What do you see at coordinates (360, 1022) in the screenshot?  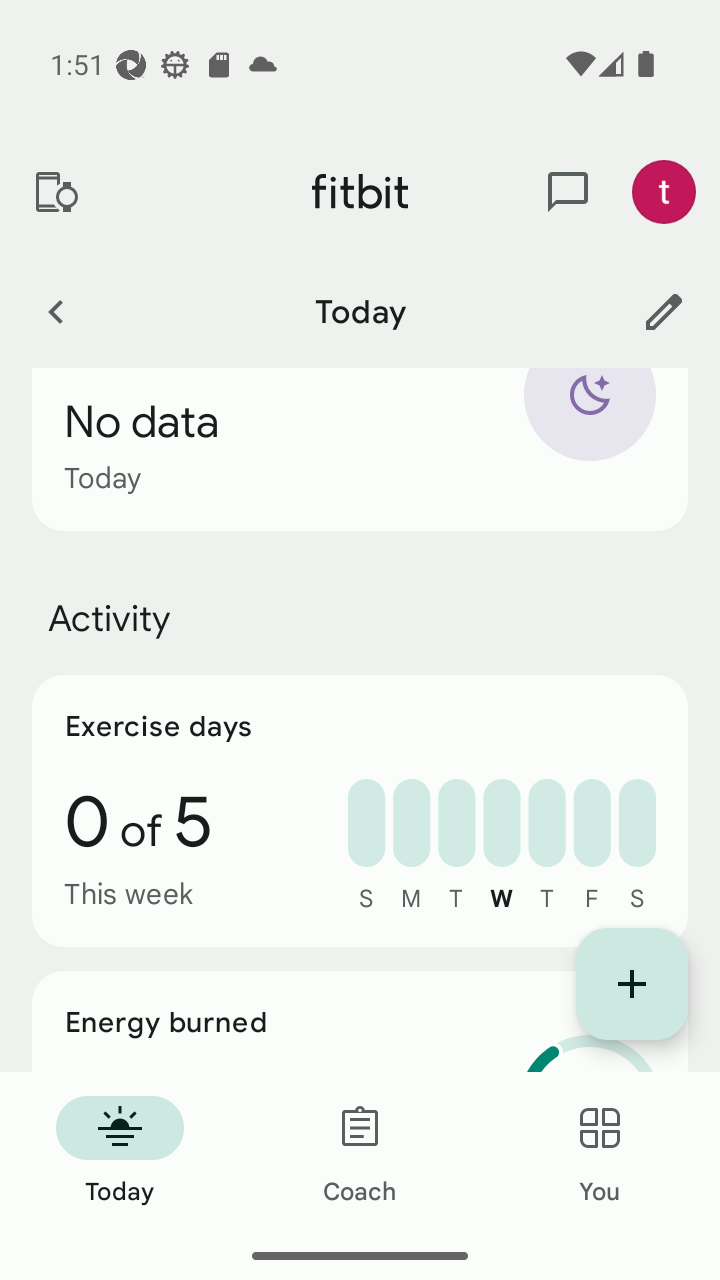 I see `Energy burned` at bounding box center [360, 1022].